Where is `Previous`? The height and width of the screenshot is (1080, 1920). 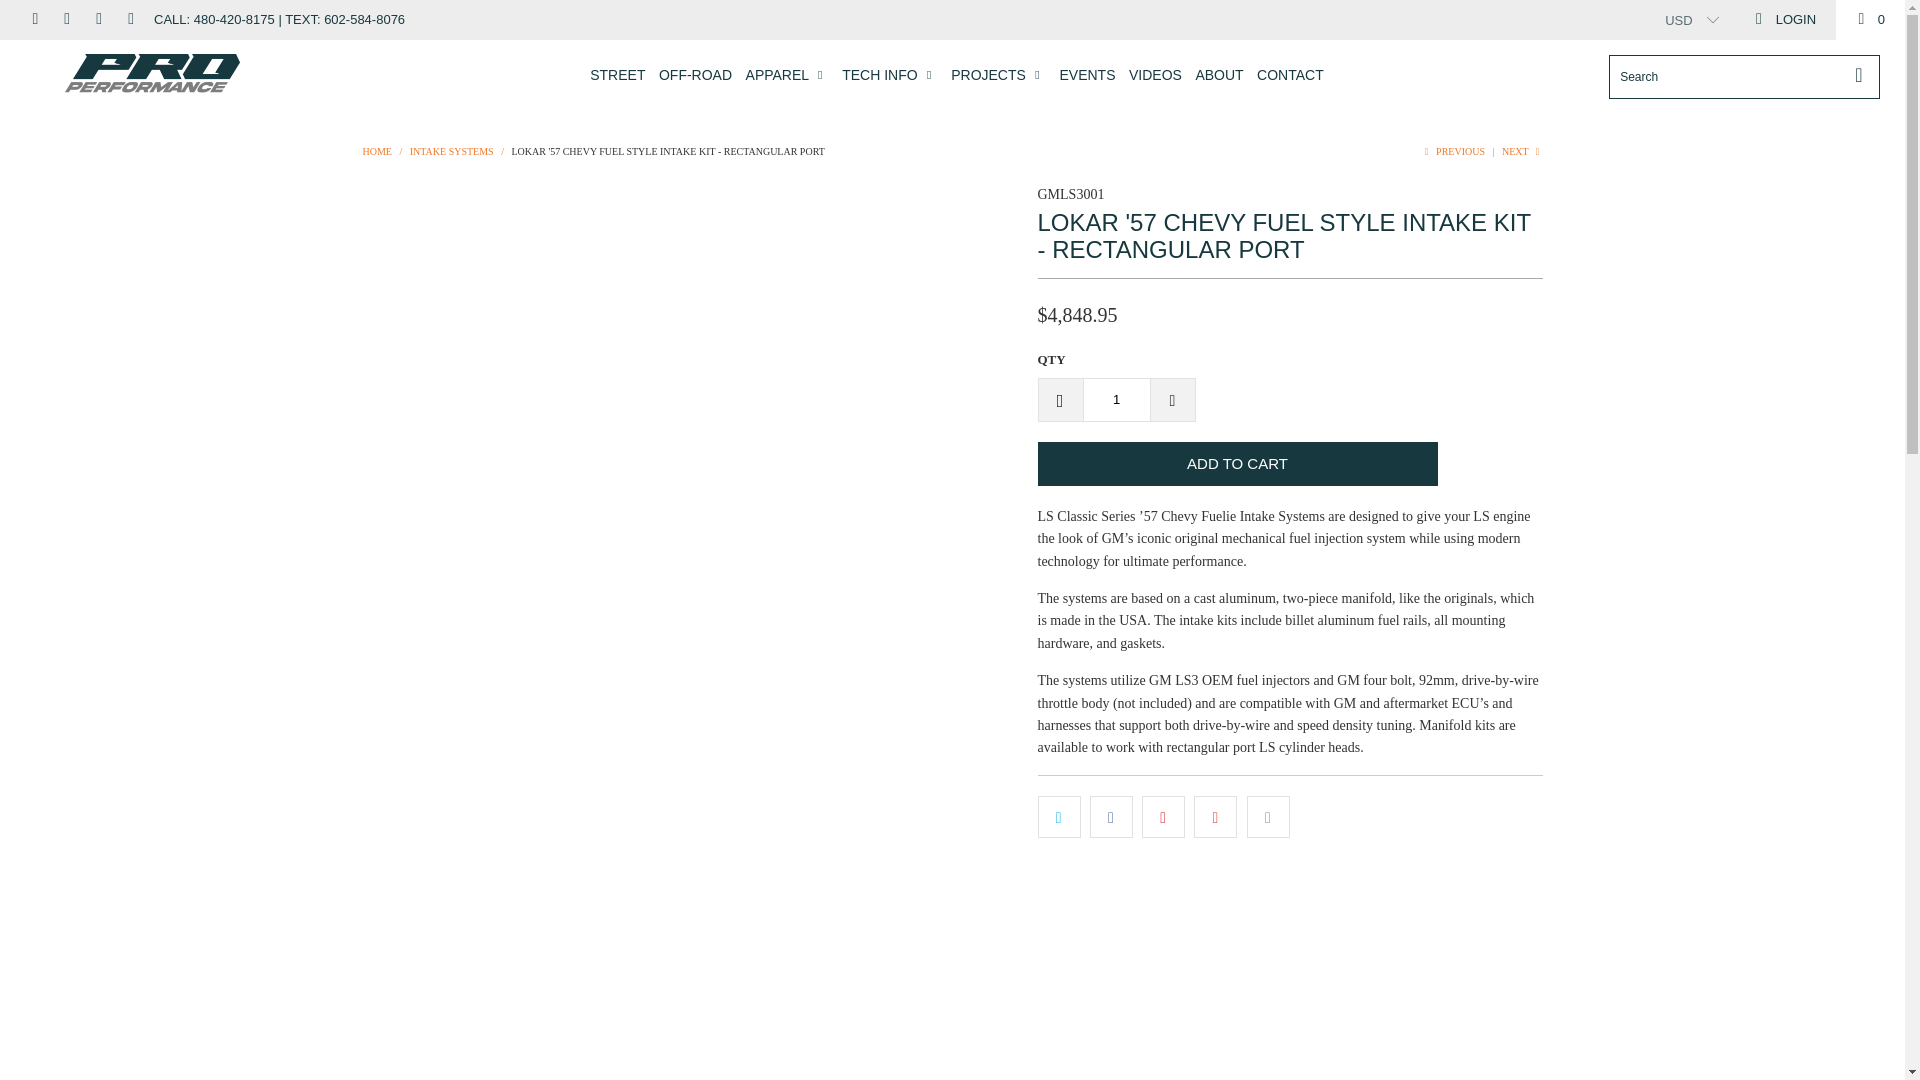 Previous is located at coordinates (1452, 150).